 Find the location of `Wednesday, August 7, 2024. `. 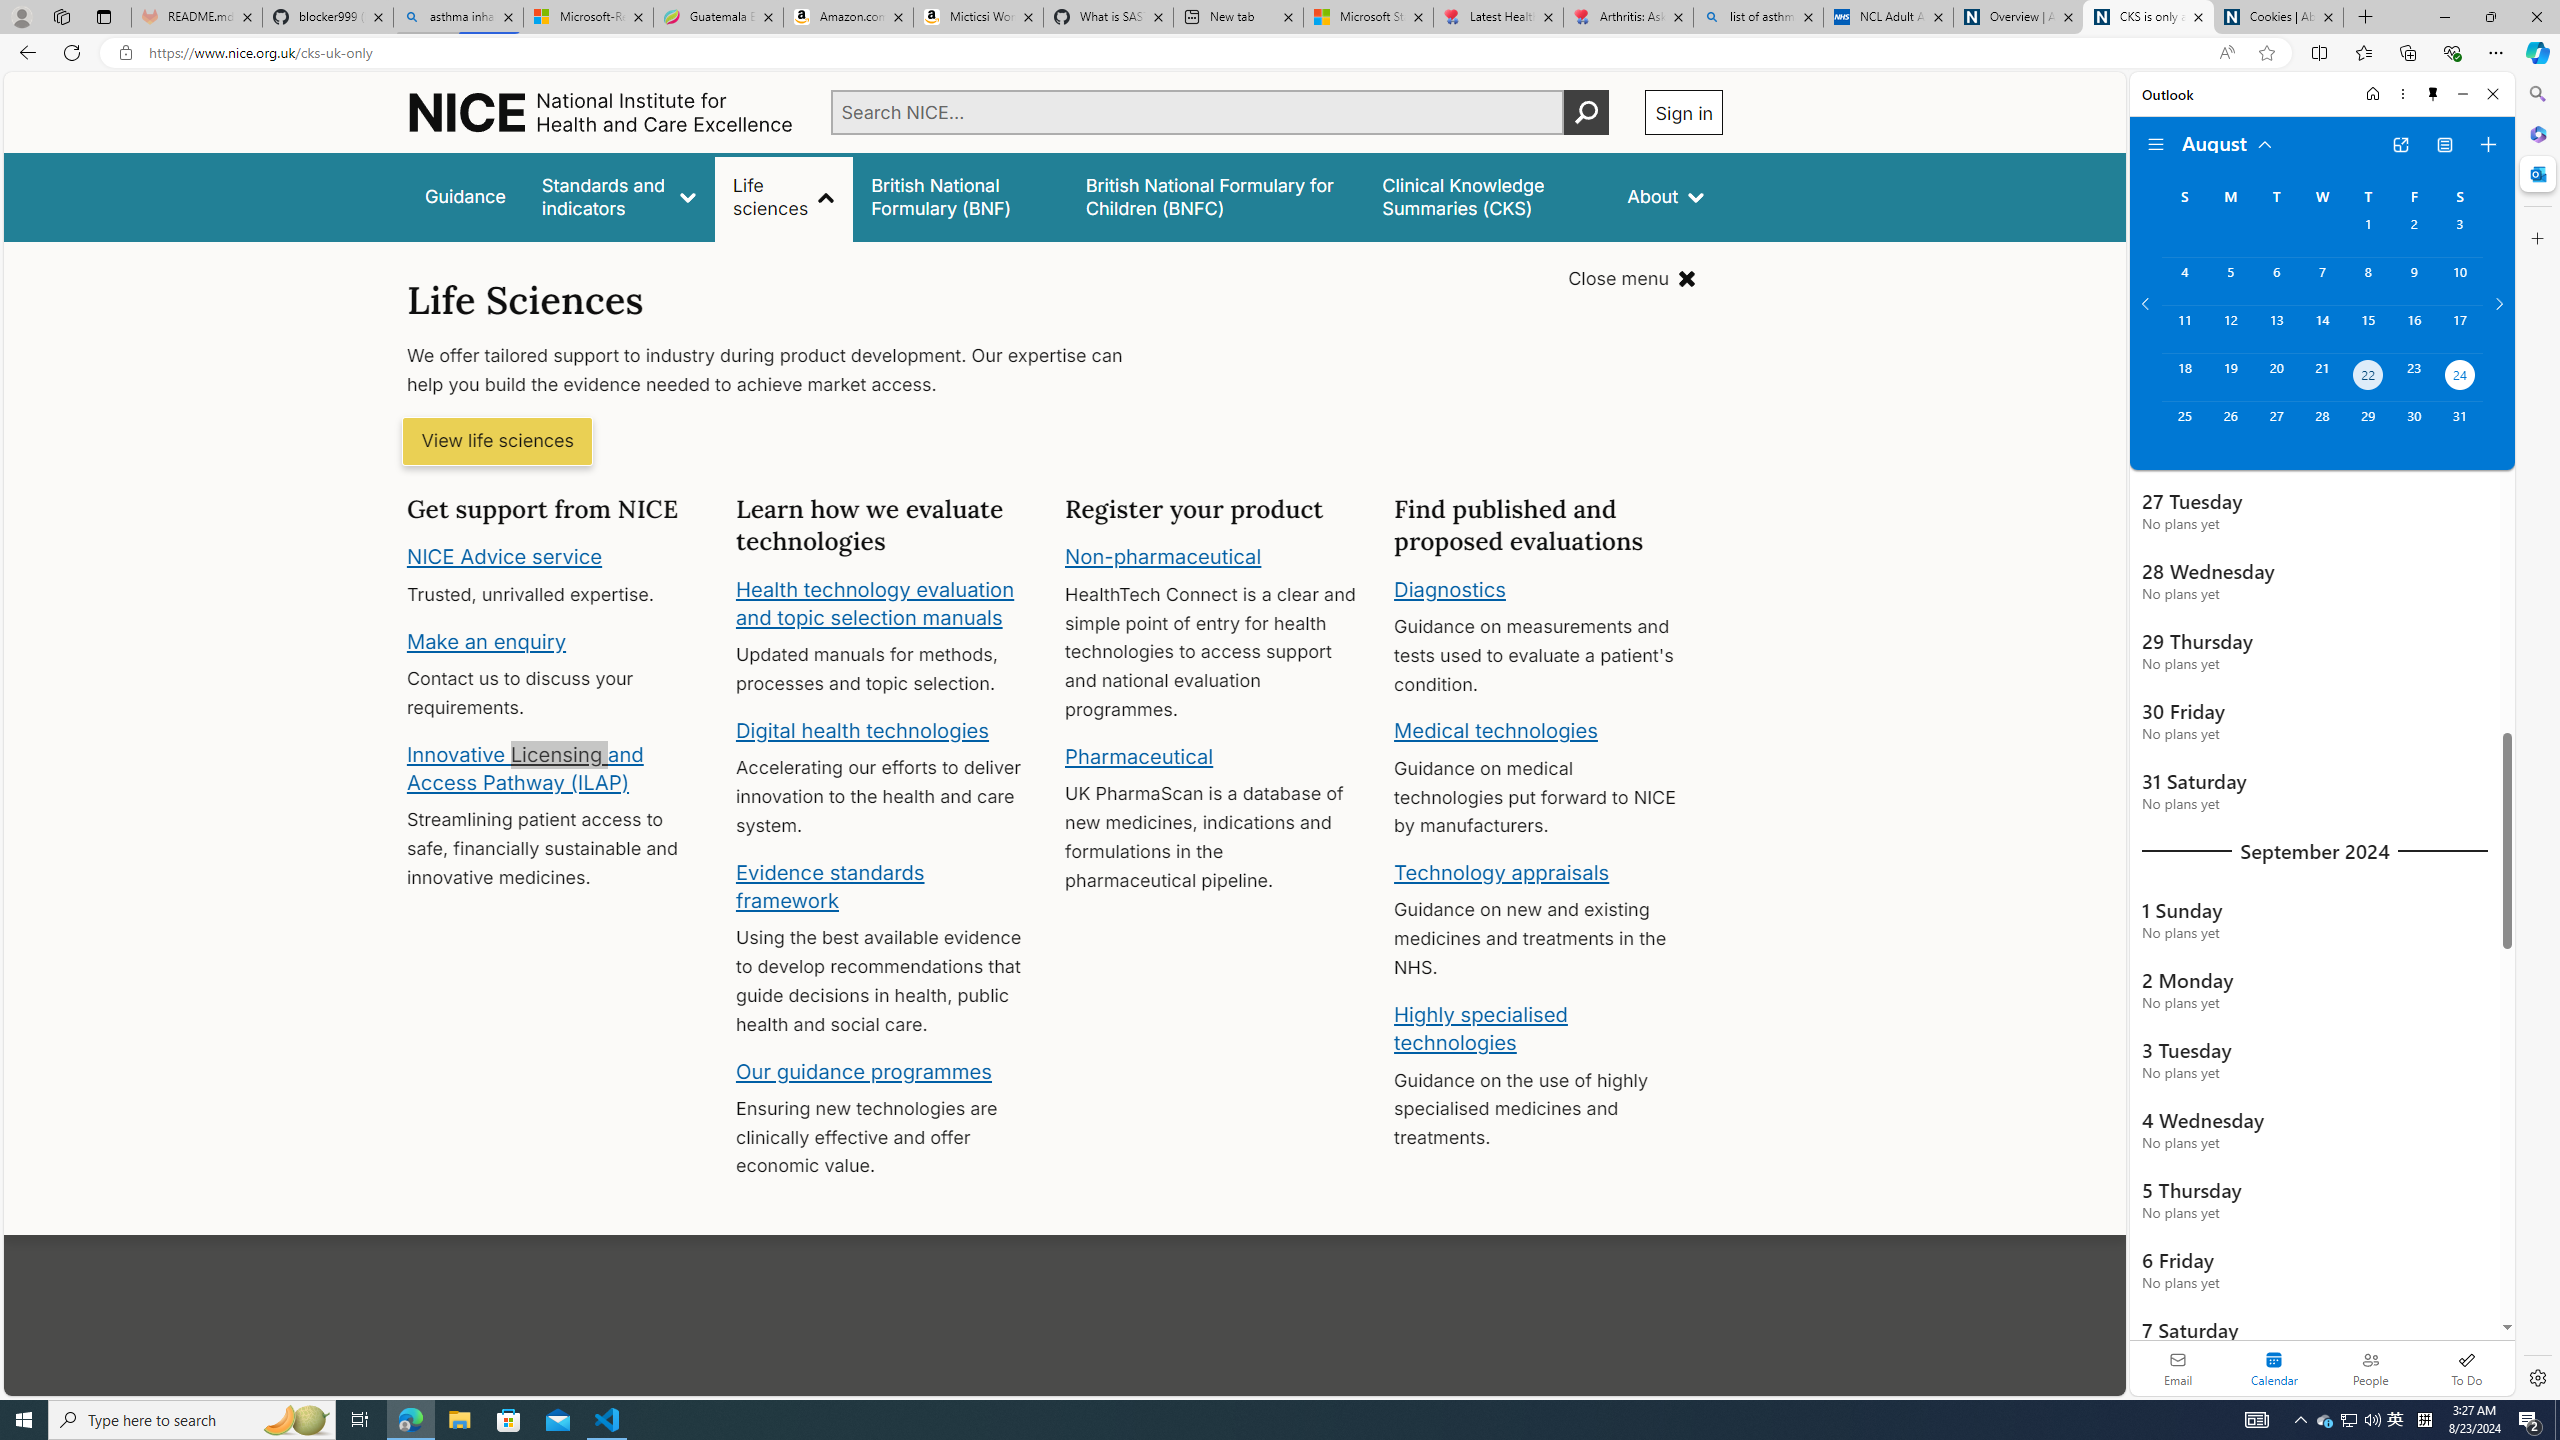

Wednesday, August 7, 2024.  is located at coordinates (2321, 281).